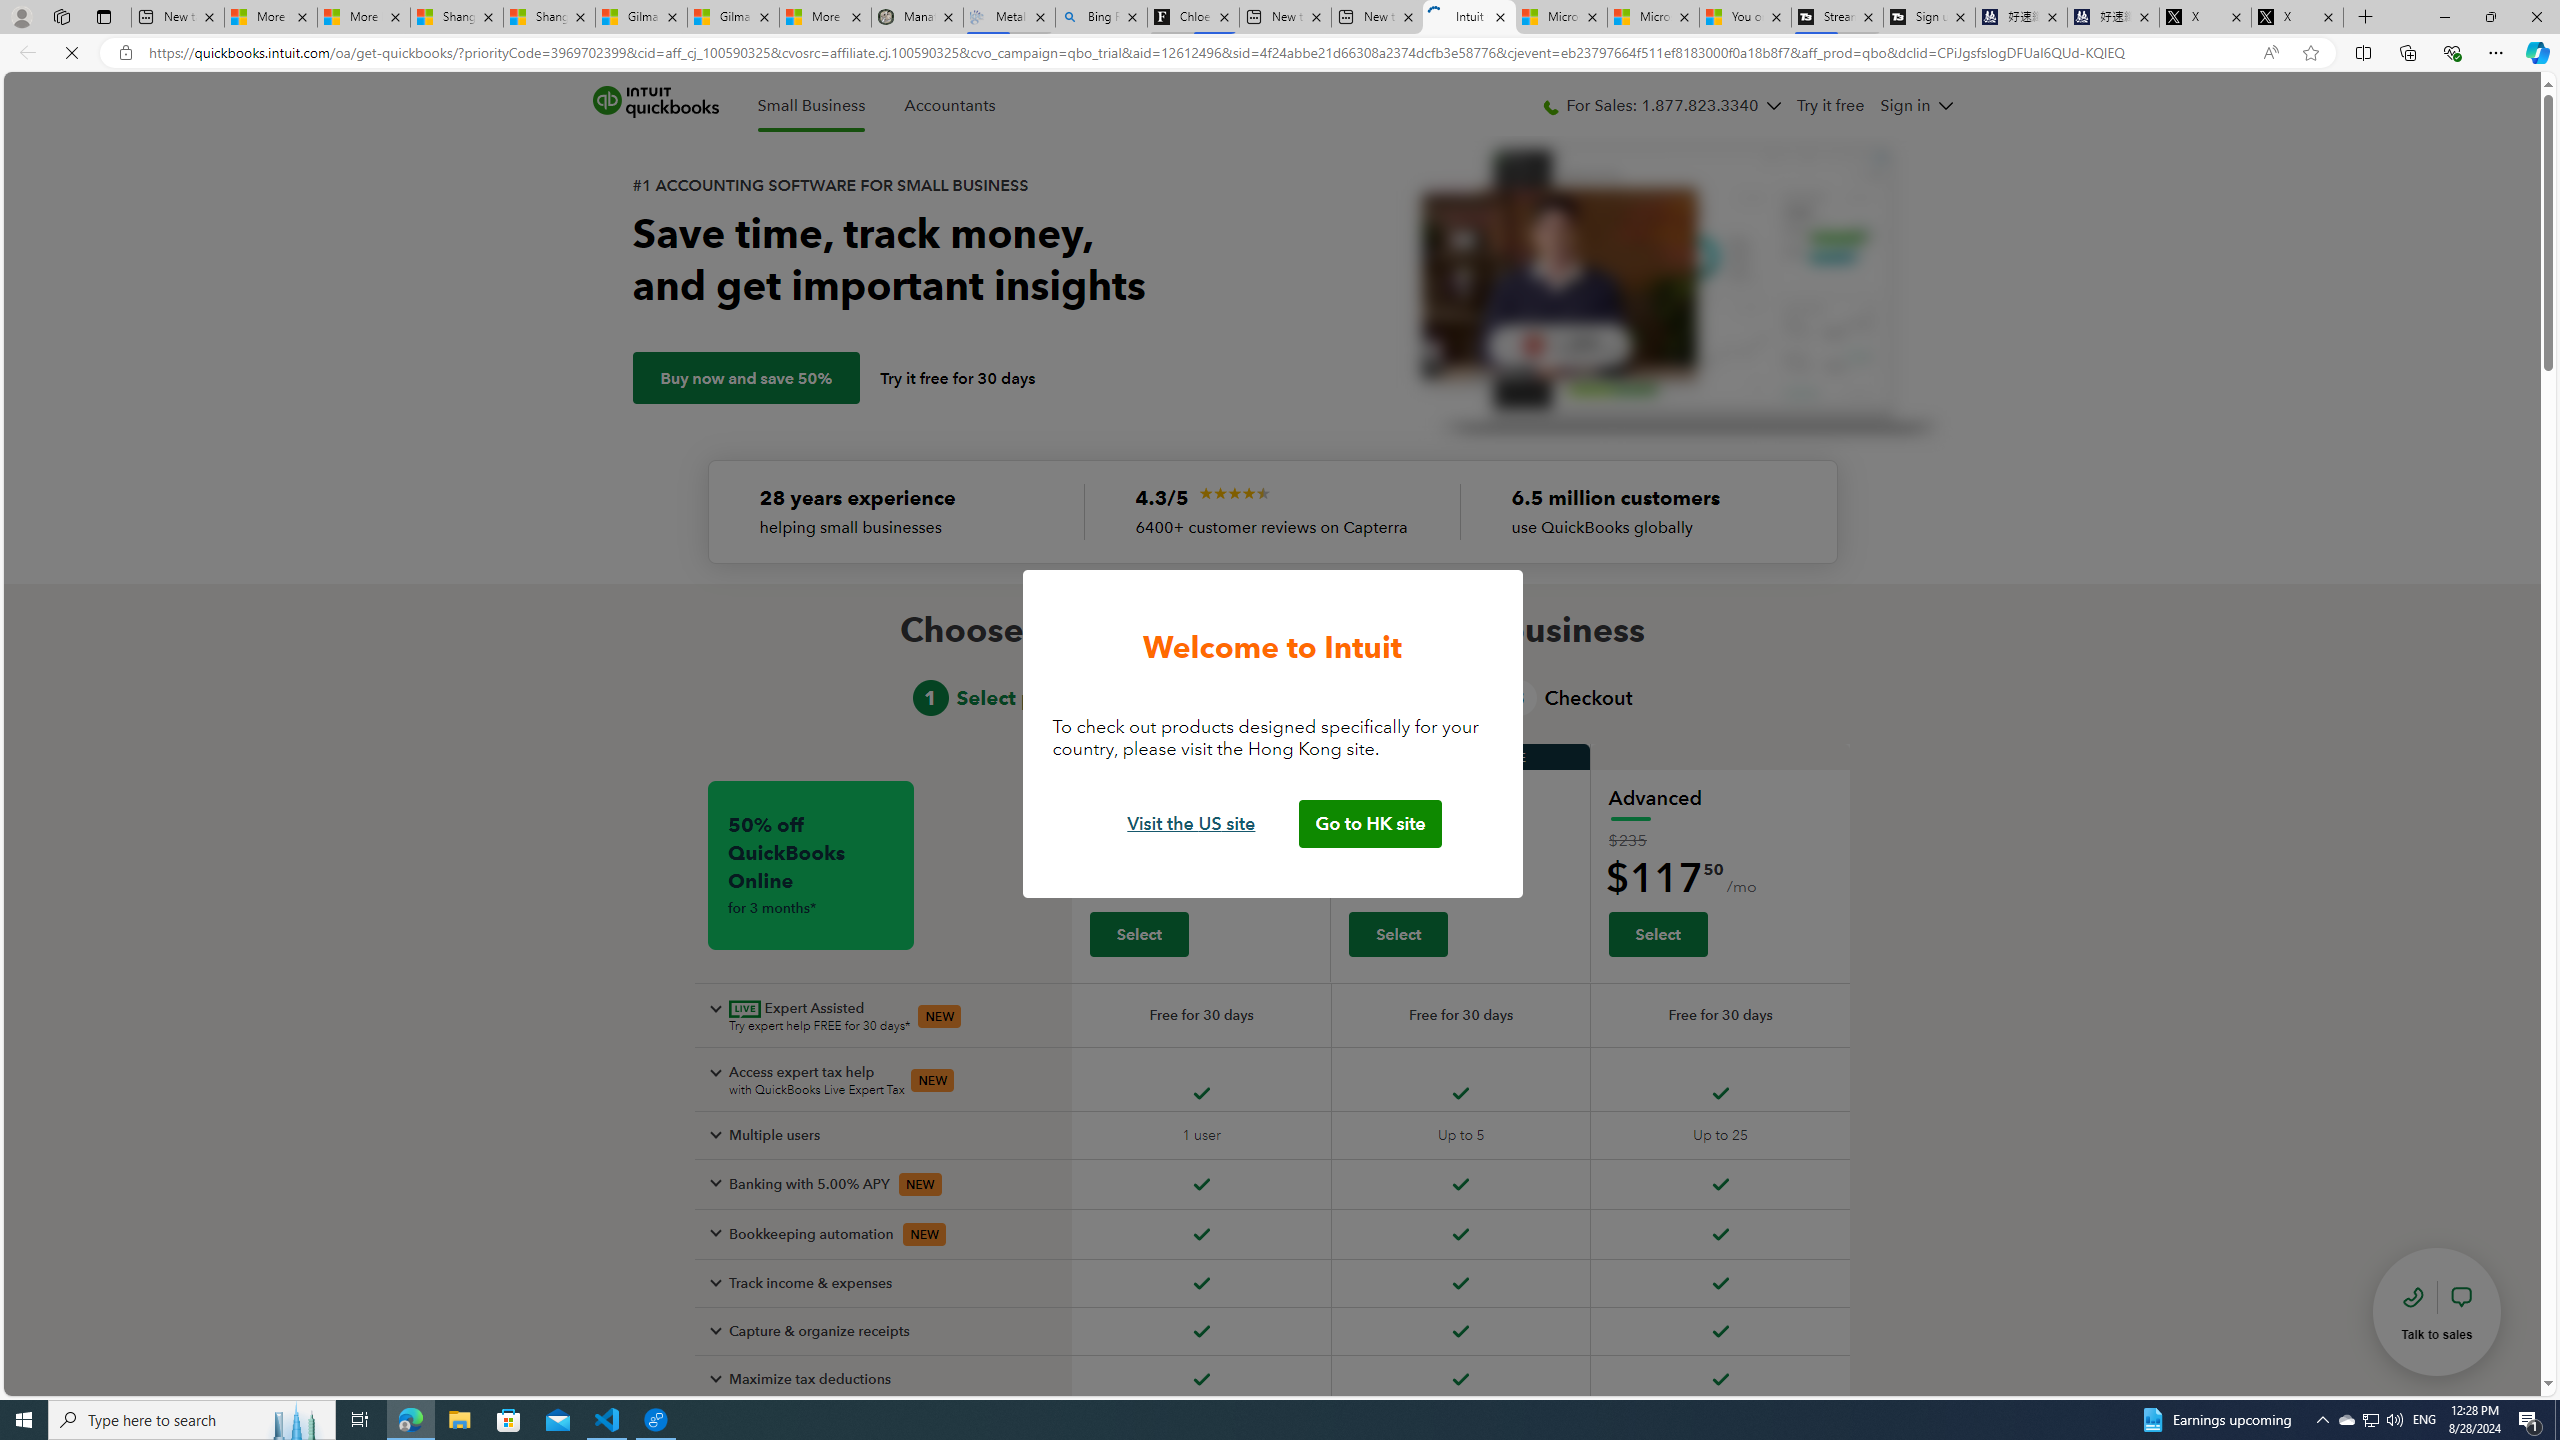 The width and height of the screenshot is (2560, 1440). Describe the element at coordinates (2437, 1312) in the screenshot. I see `talk to sales` at that location.